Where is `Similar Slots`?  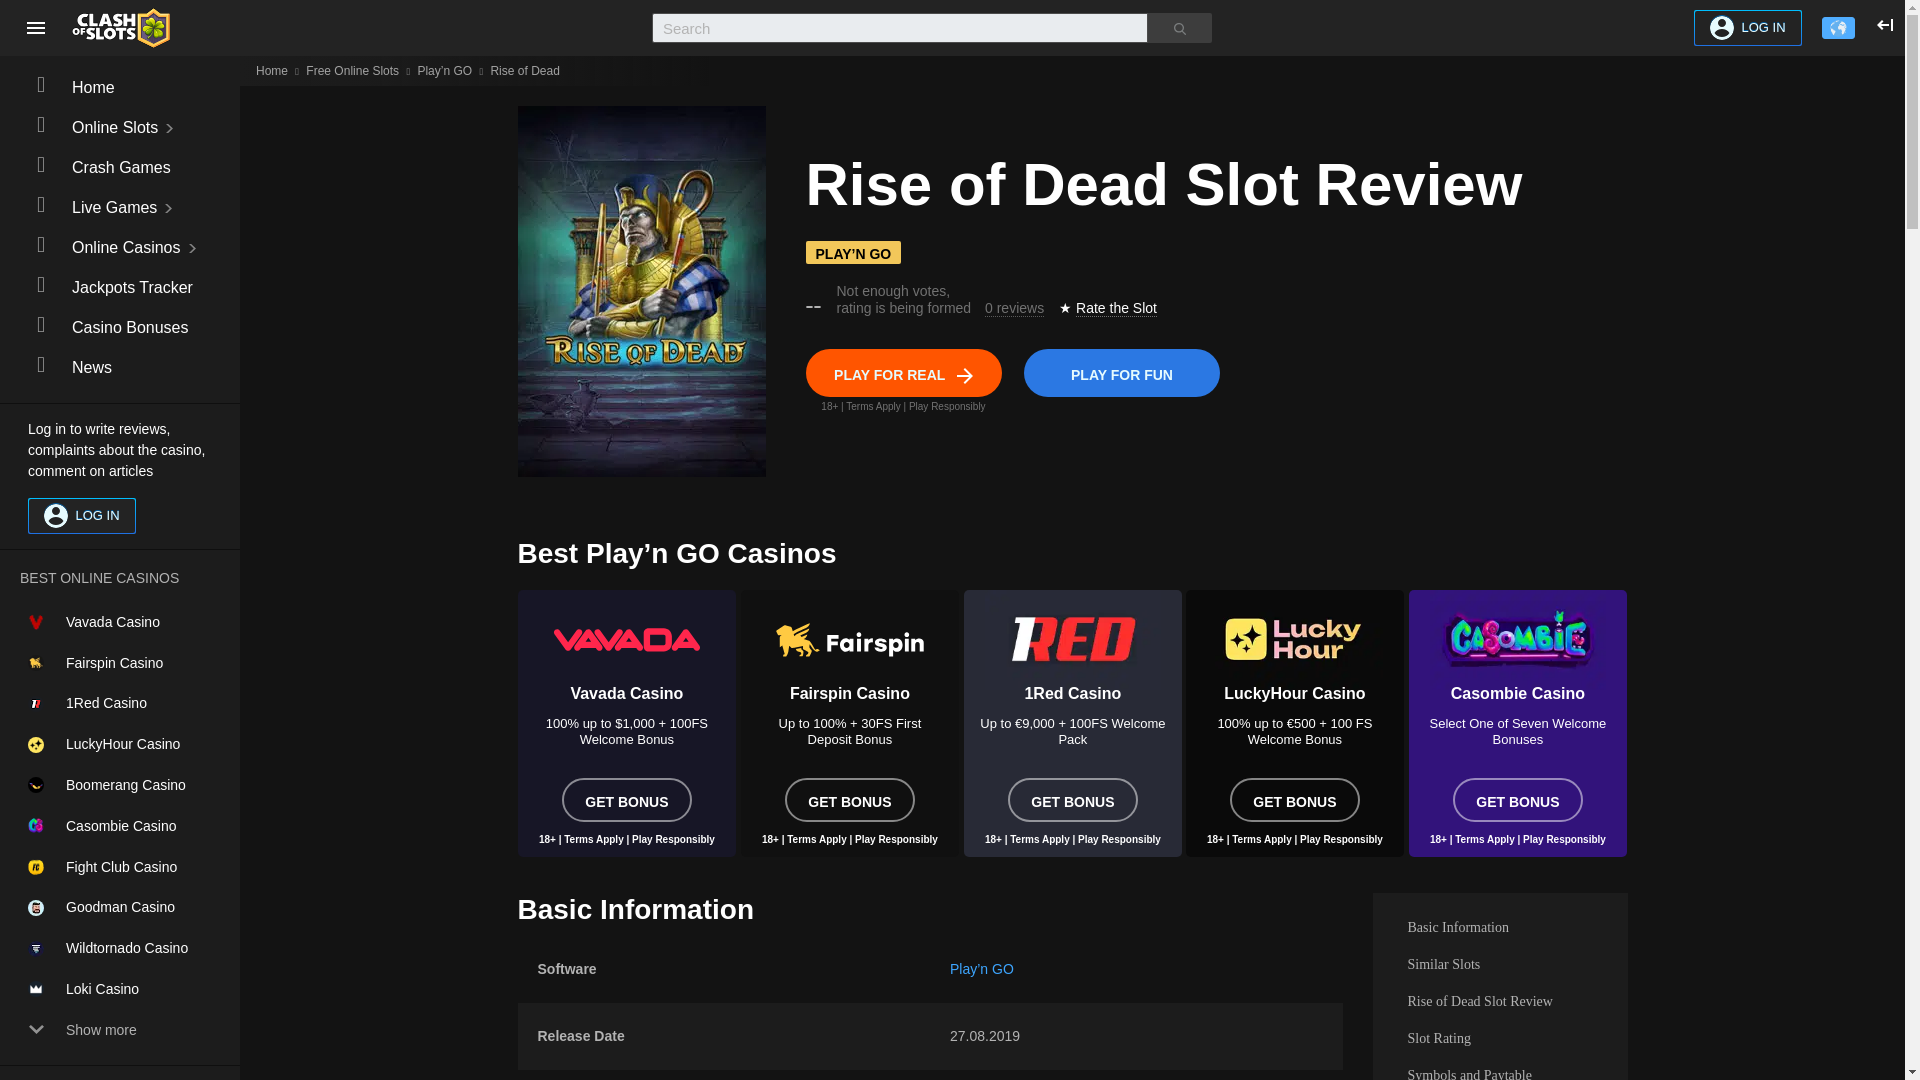 Similar Slots is located at coordinates (1499, 964).